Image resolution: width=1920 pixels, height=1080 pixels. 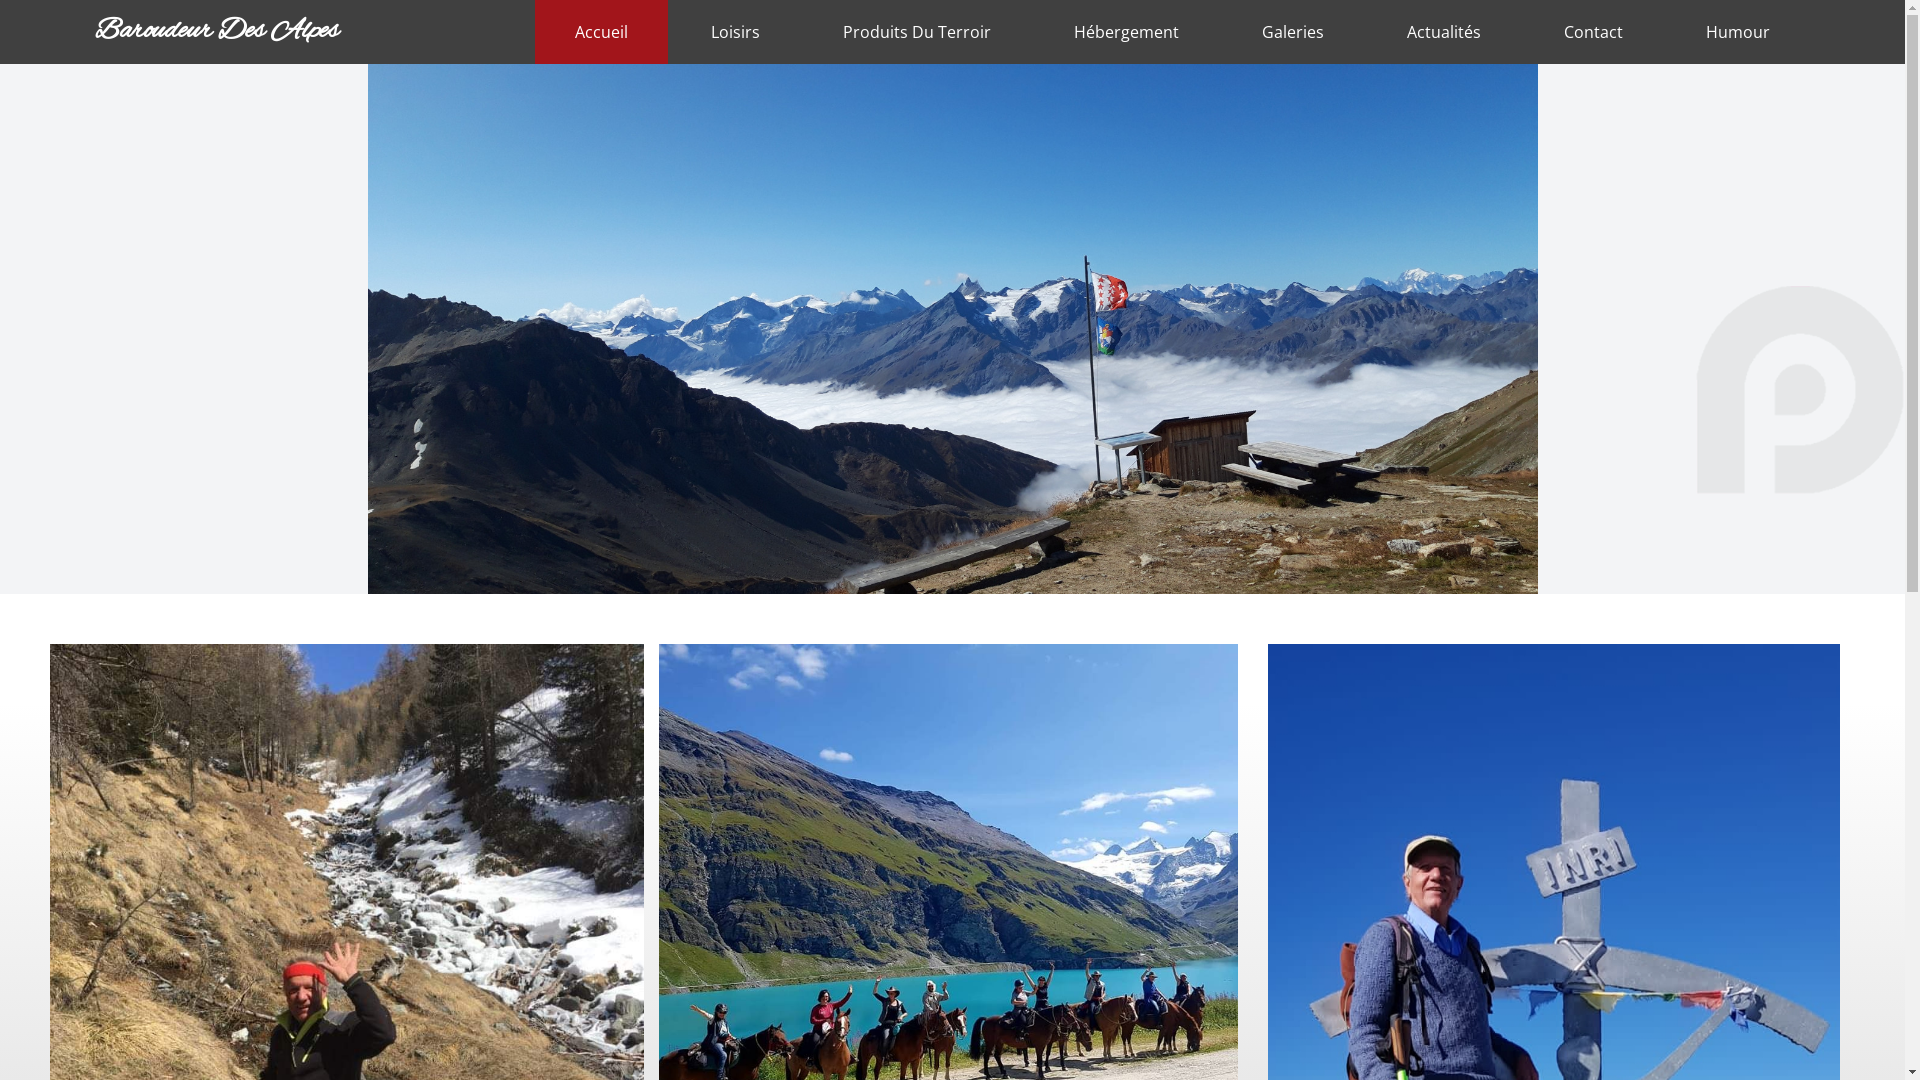 What do you see at coordinates (917, 32) in the screenshot?
I see `Produits Du Terroir` at bounding box center [917, 32].